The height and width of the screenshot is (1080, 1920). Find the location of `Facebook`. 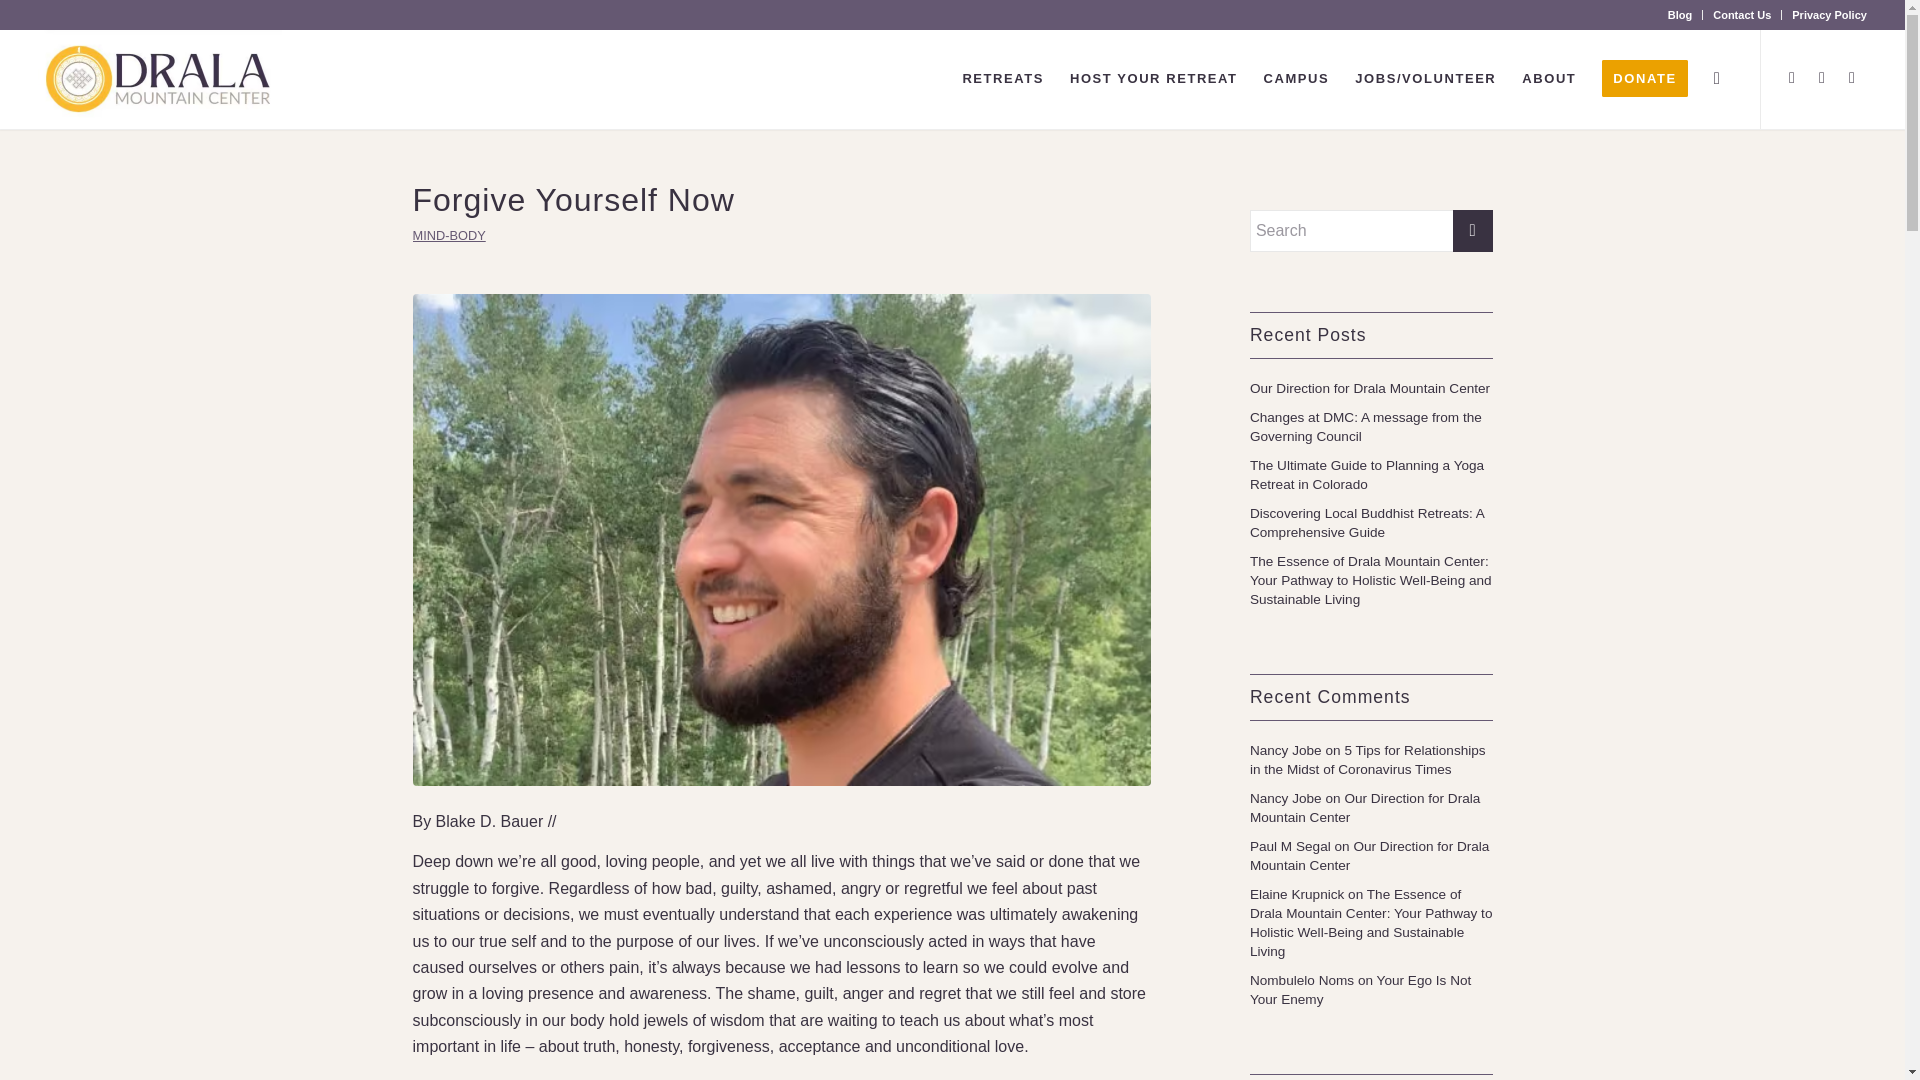

Facebook is located at coordinates (1792, 77).